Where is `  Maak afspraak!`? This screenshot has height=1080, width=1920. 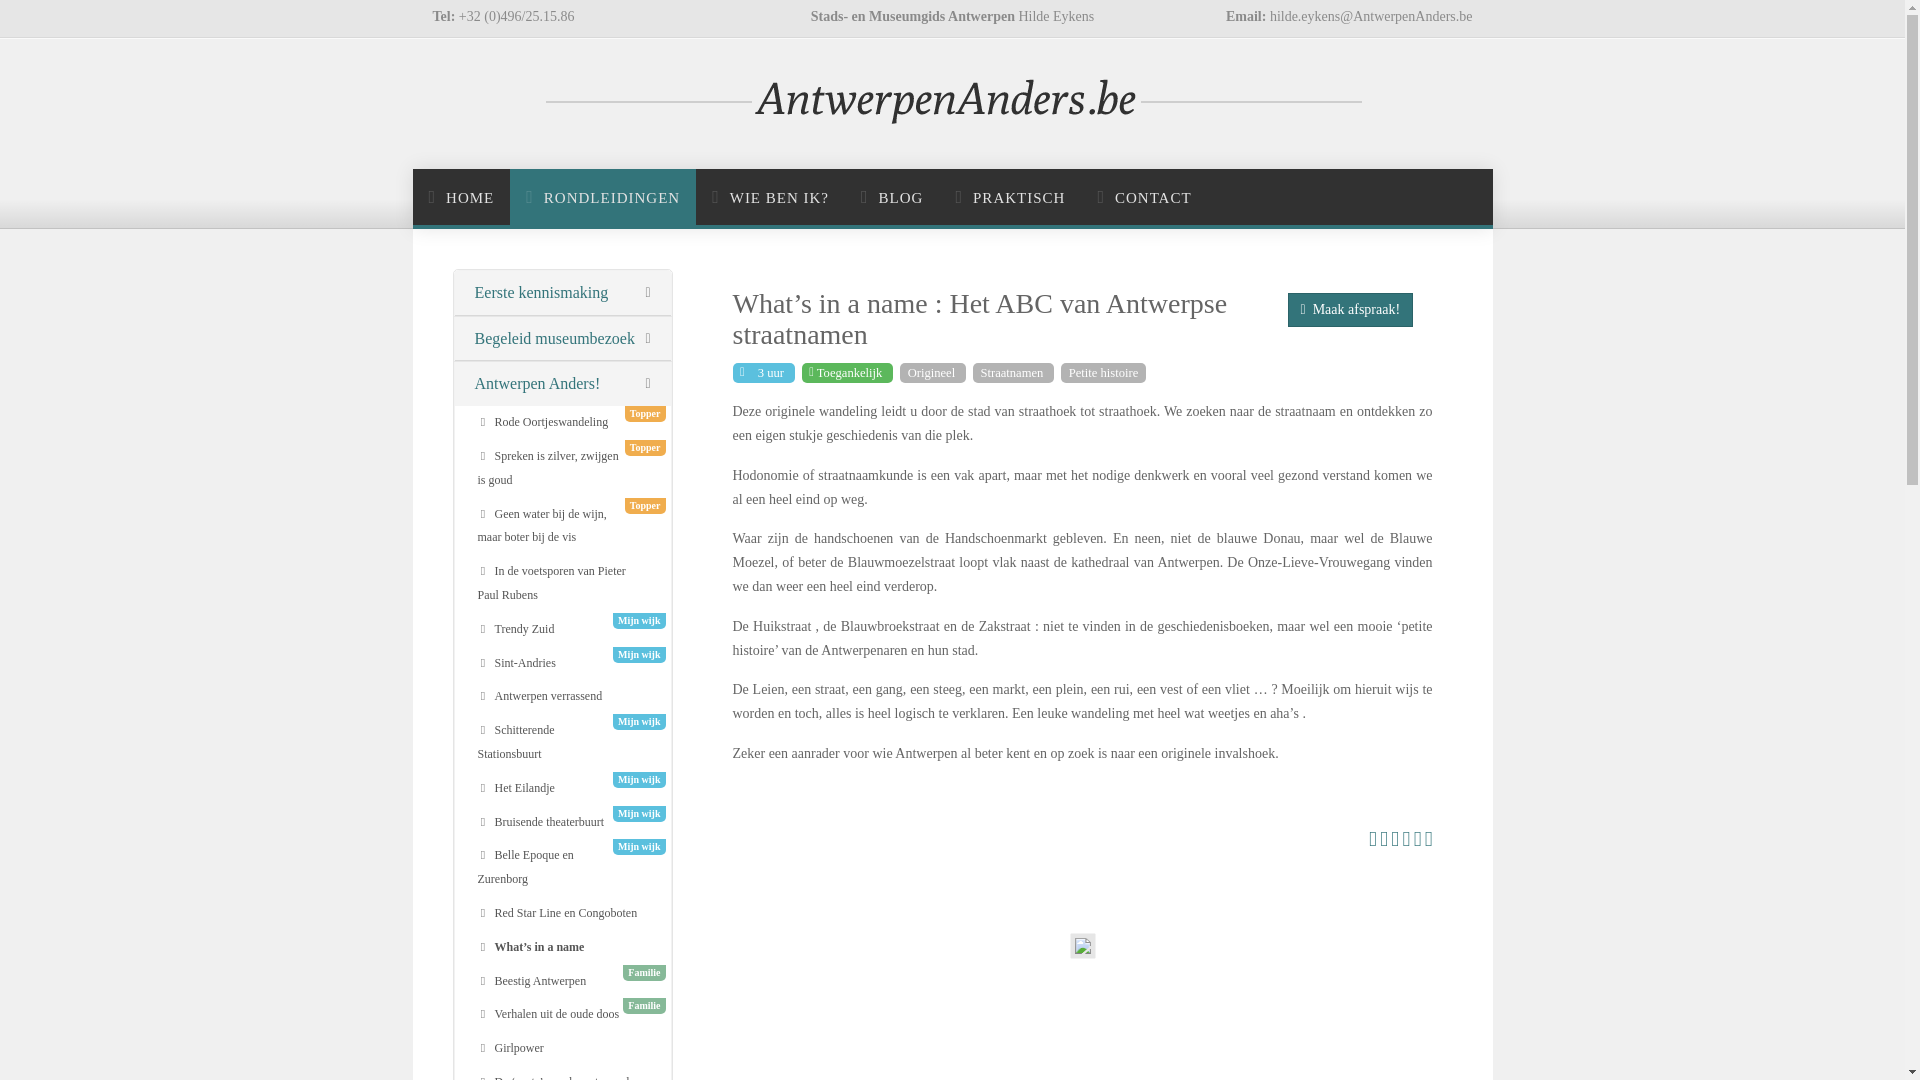   Maak afspraak! is located at coordinates (1351, 308).